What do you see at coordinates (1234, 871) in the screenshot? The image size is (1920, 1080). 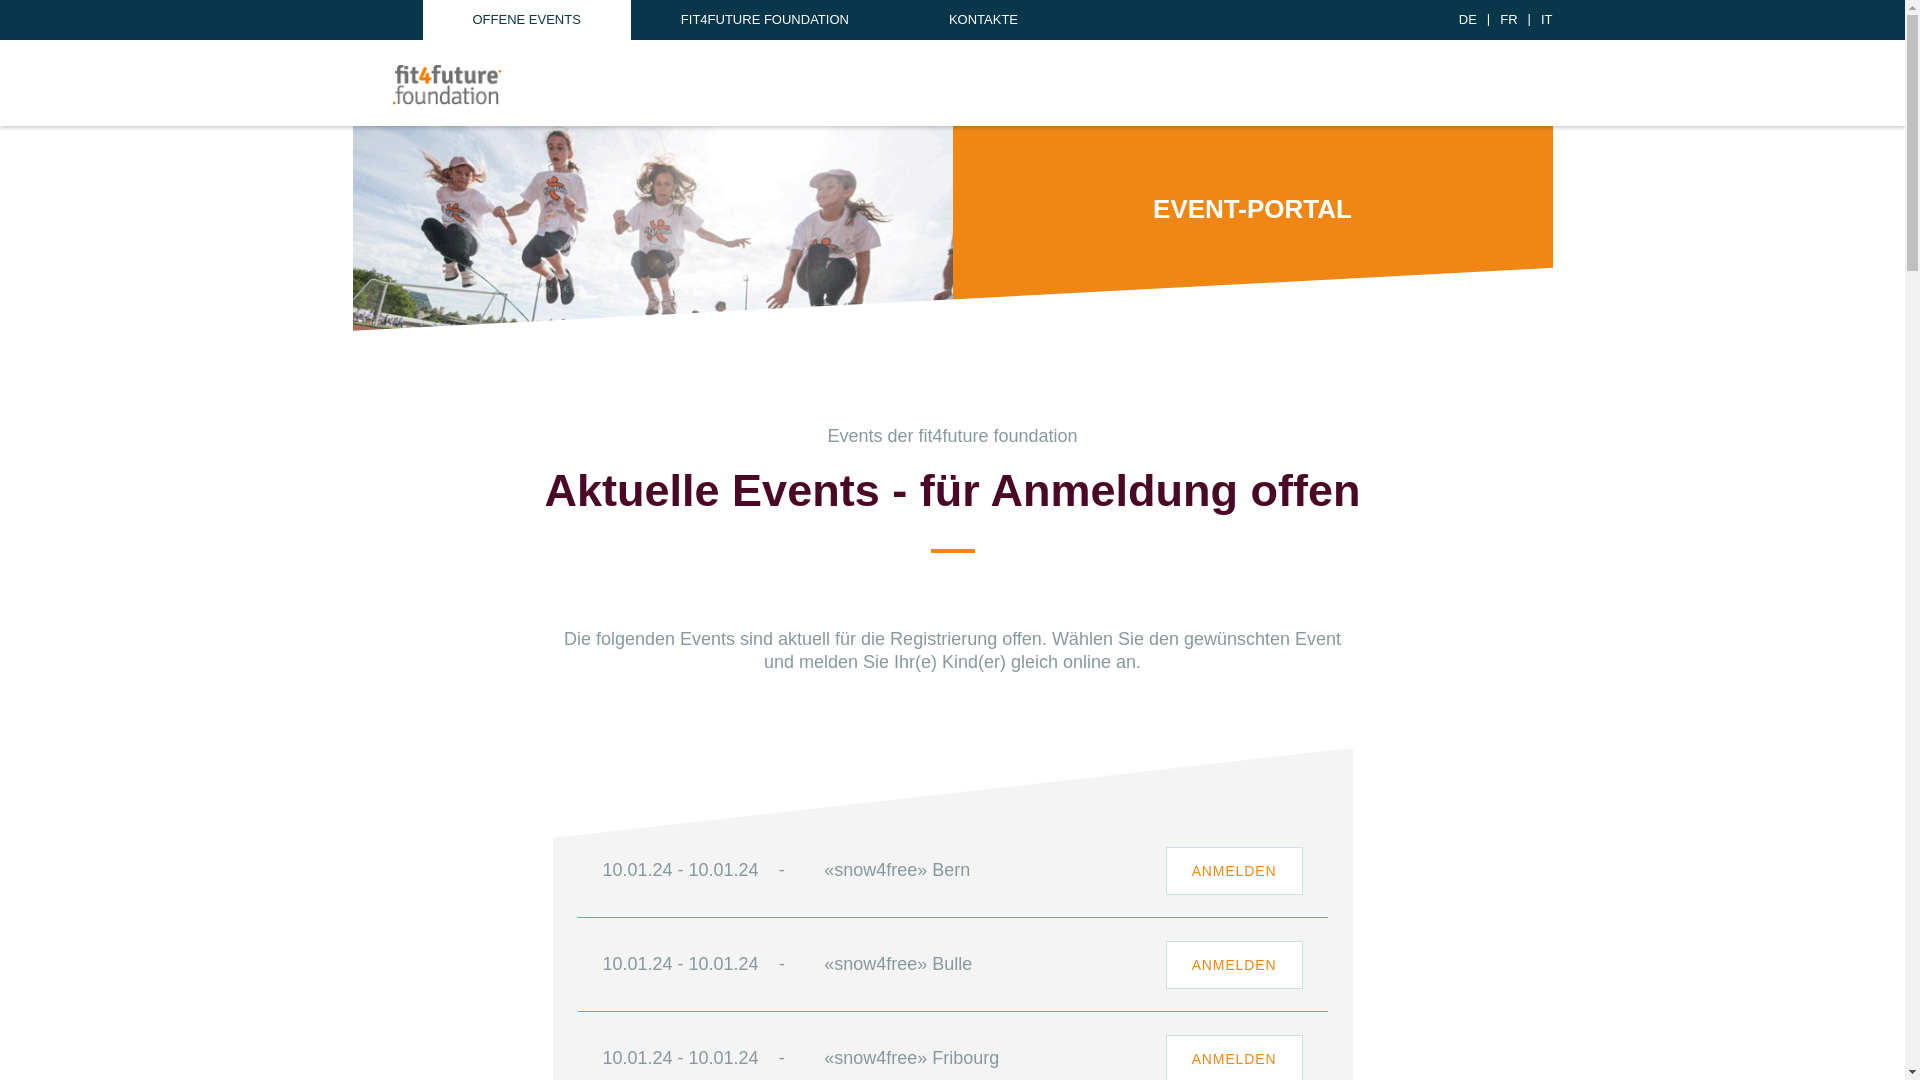 I see `ANMELDEN` at bounding box center [1234, 871].